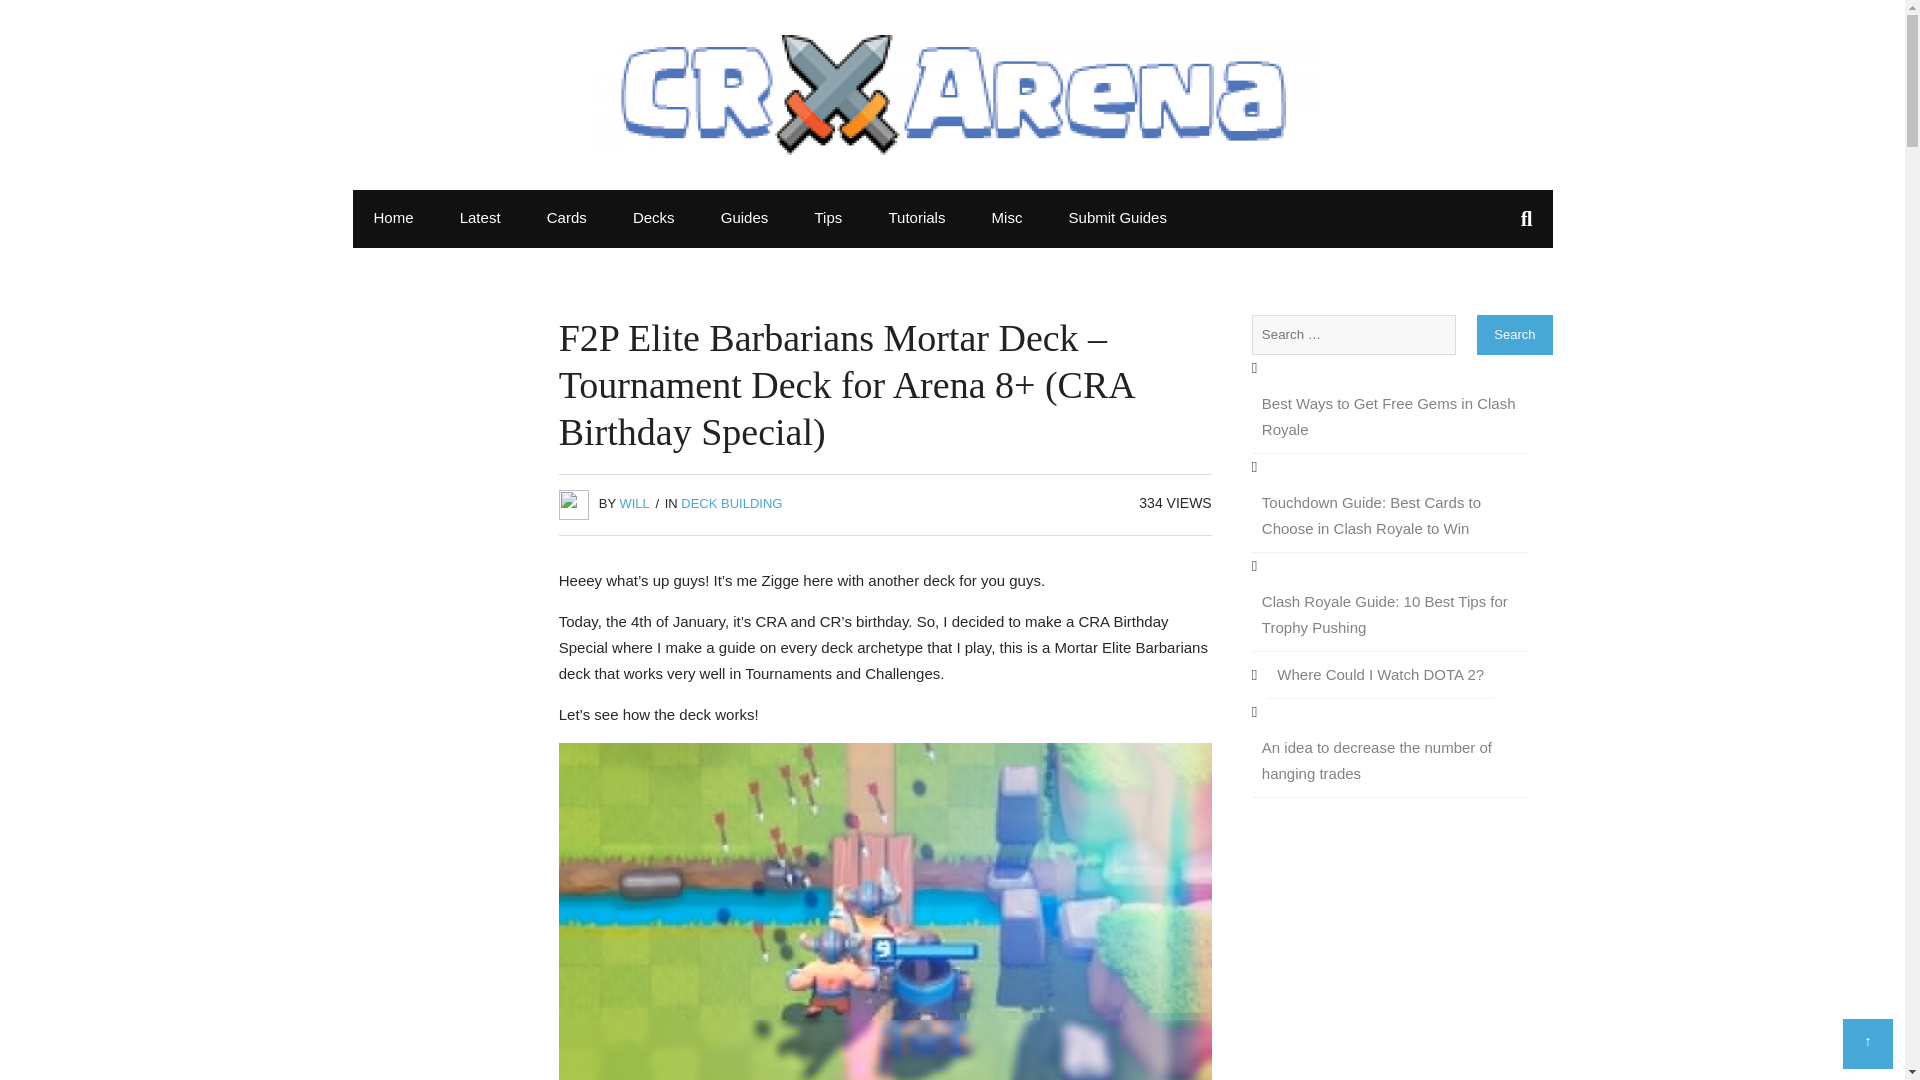 This screenshot has width=1920, height=1080. What do you see at coordinates (884, 912) in the screenshot?
I see `Elite Barbarians Mortar` at bounding box center [884, 912].